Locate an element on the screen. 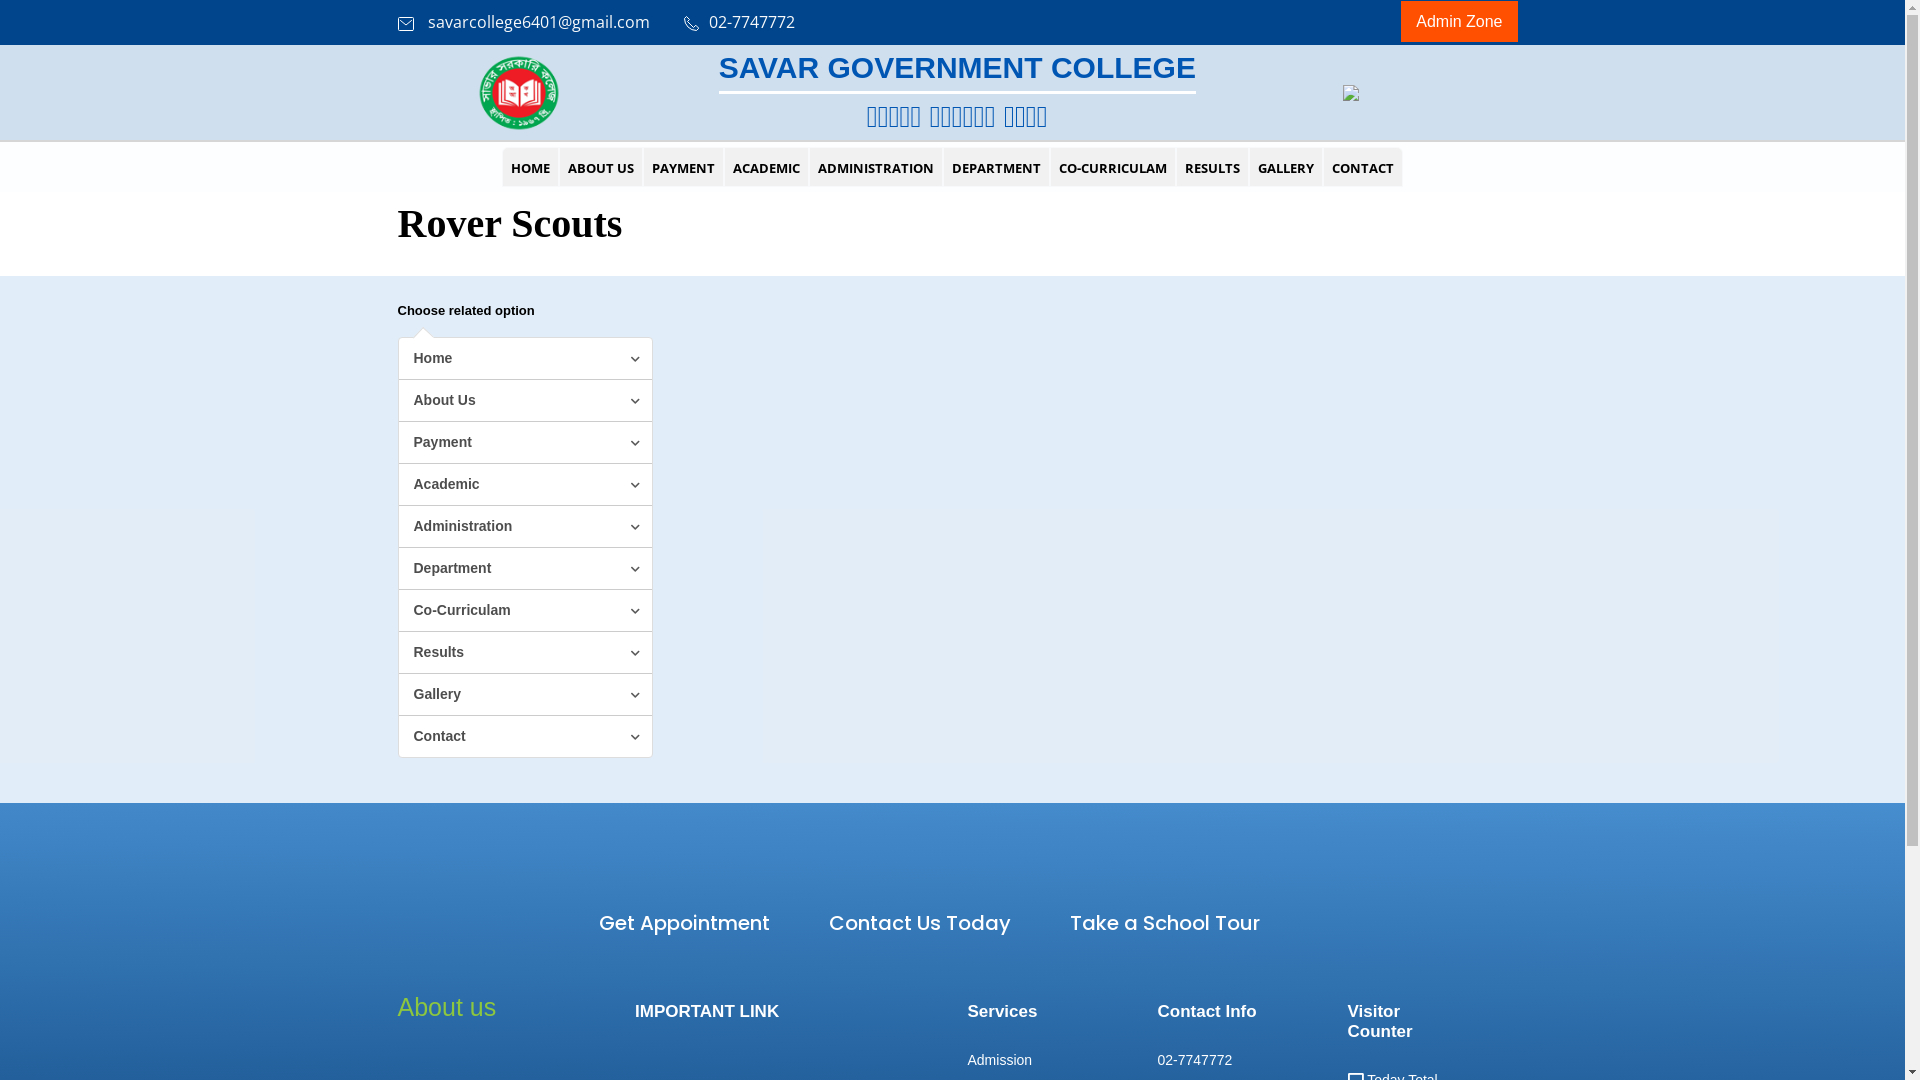 Image resolution: width=1920 pixels, height=1080 pixels. ACADEMIC is located at coordinates (766, 168).